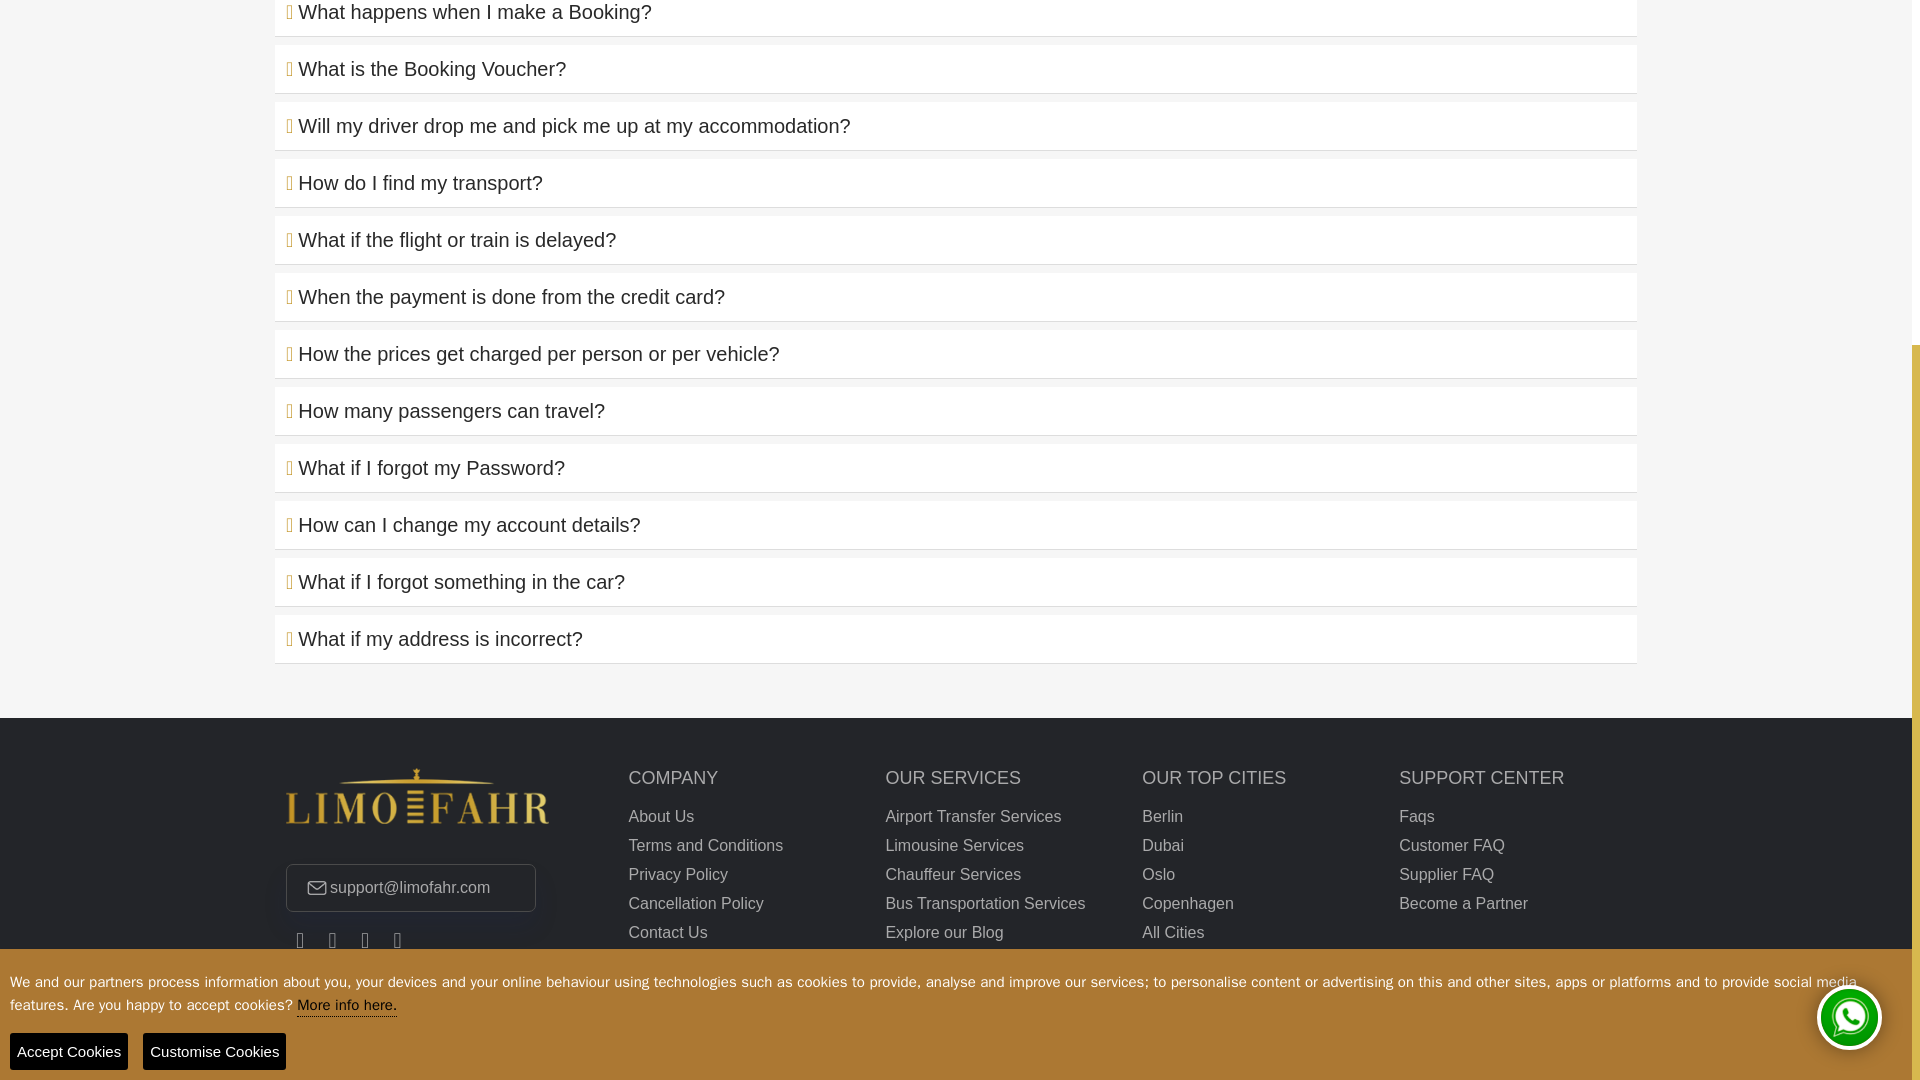 The image size is (1920, 1080). I want to click on When the payment is done from the credit card?, so click(956, 296).